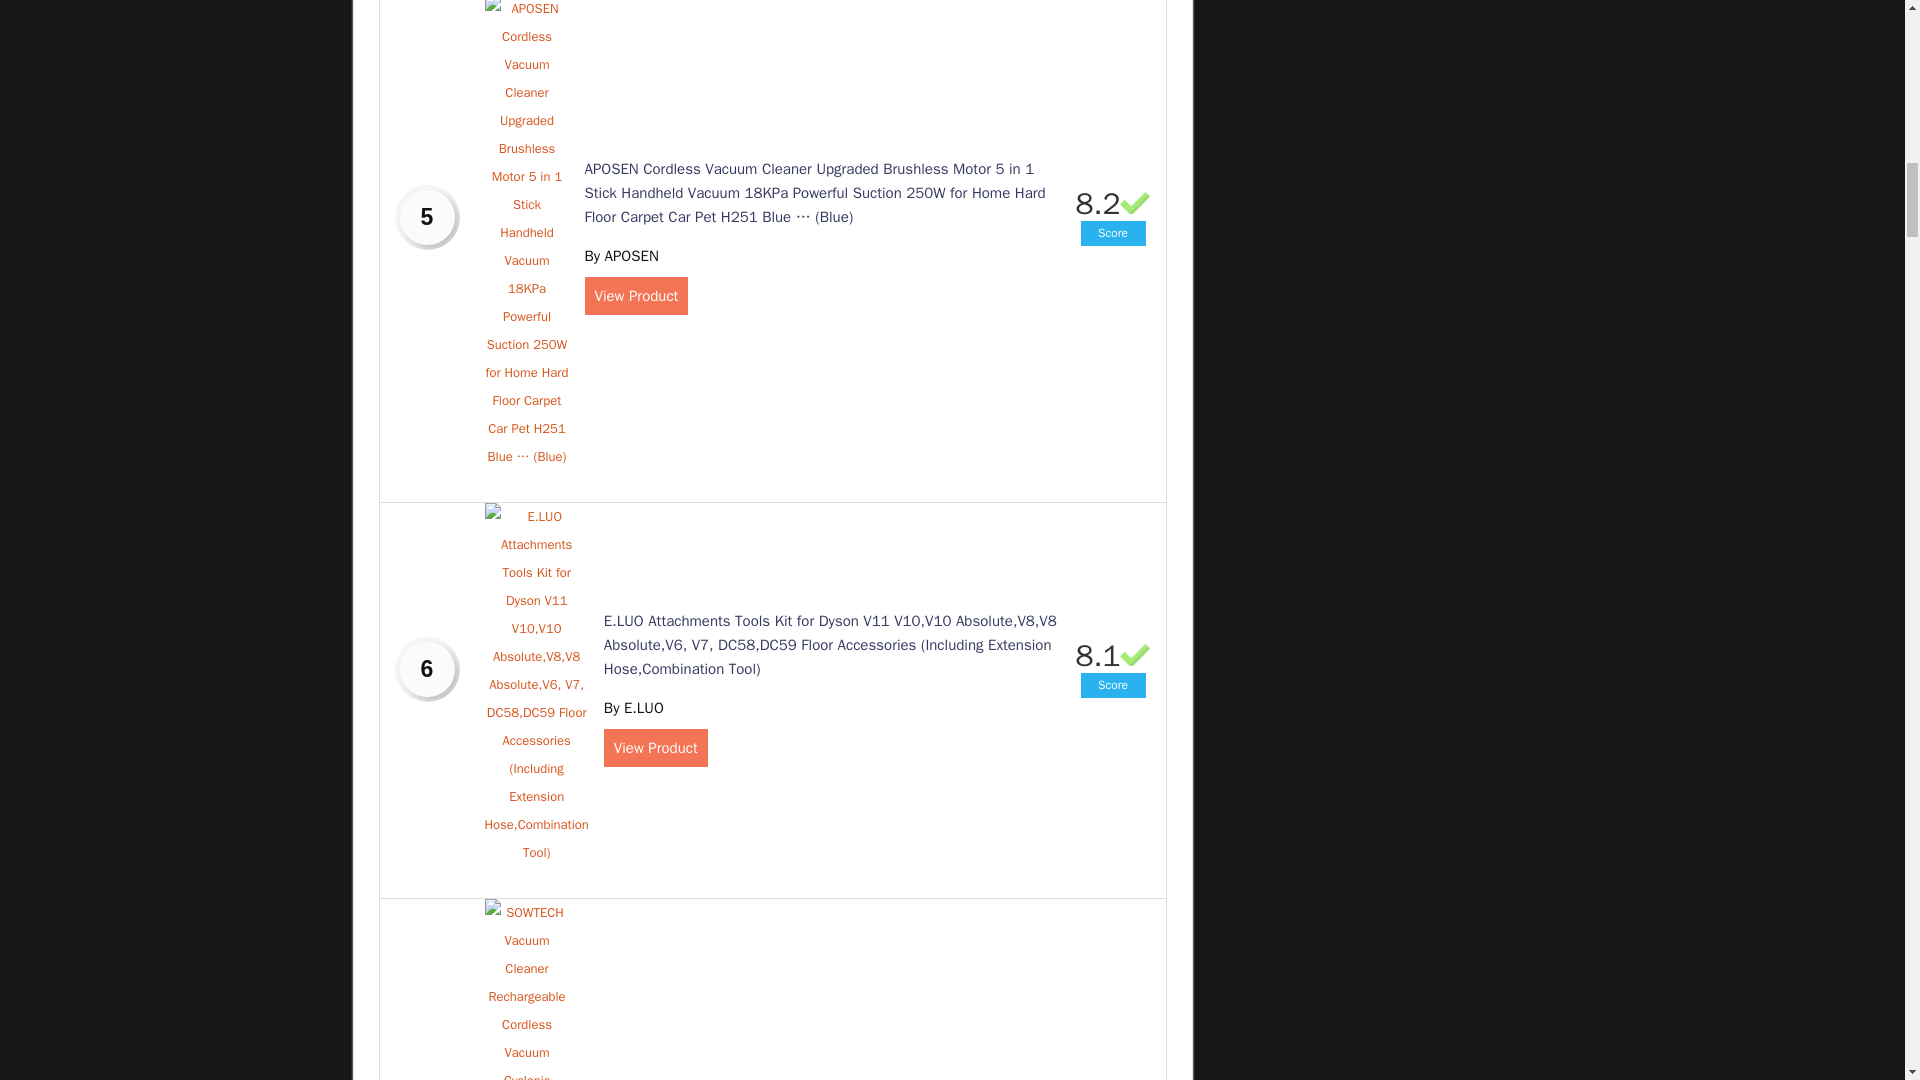 This screenshot has height=1080, width=1920. Describe the element at coordinates (634, 708) in the screenshot. I see `By E.LUO` at that location.